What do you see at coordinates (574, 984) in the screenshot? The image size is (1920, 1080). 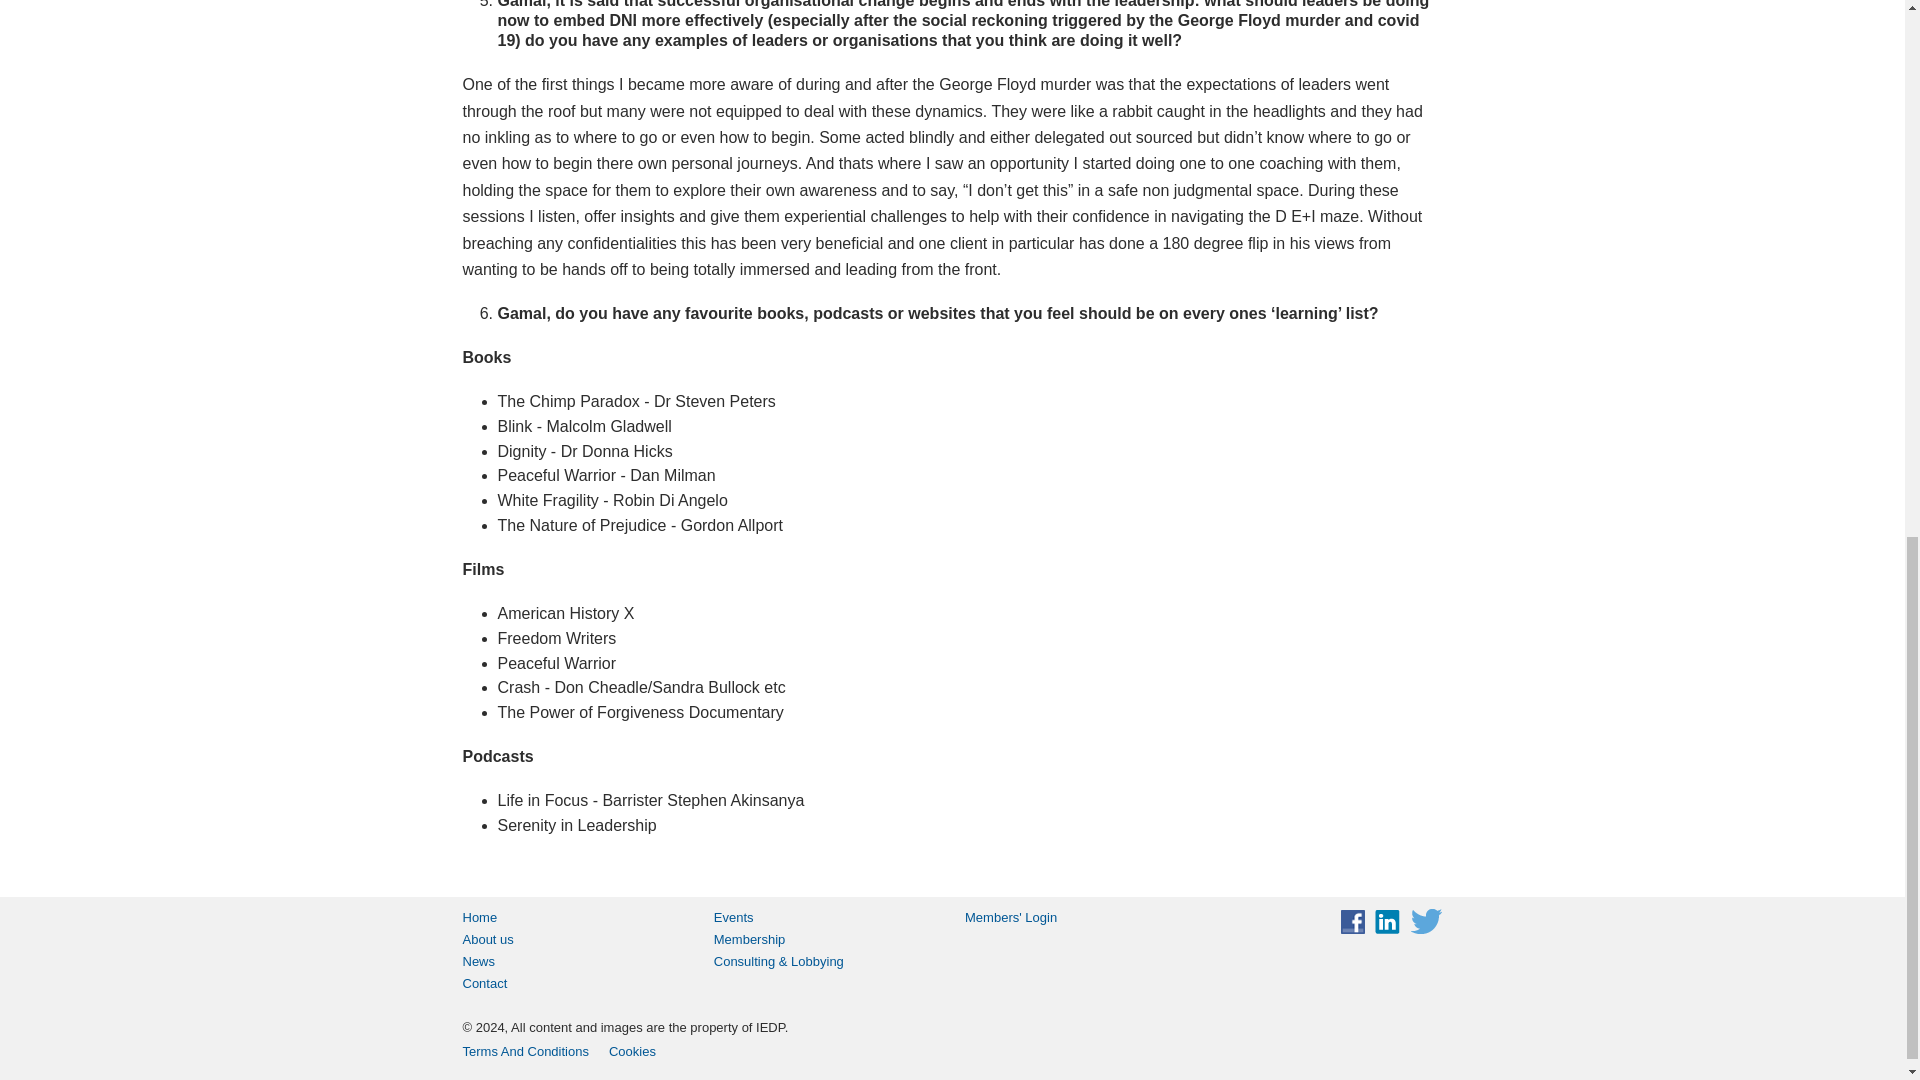 I see `Contact` at bounding box center [574, 984].